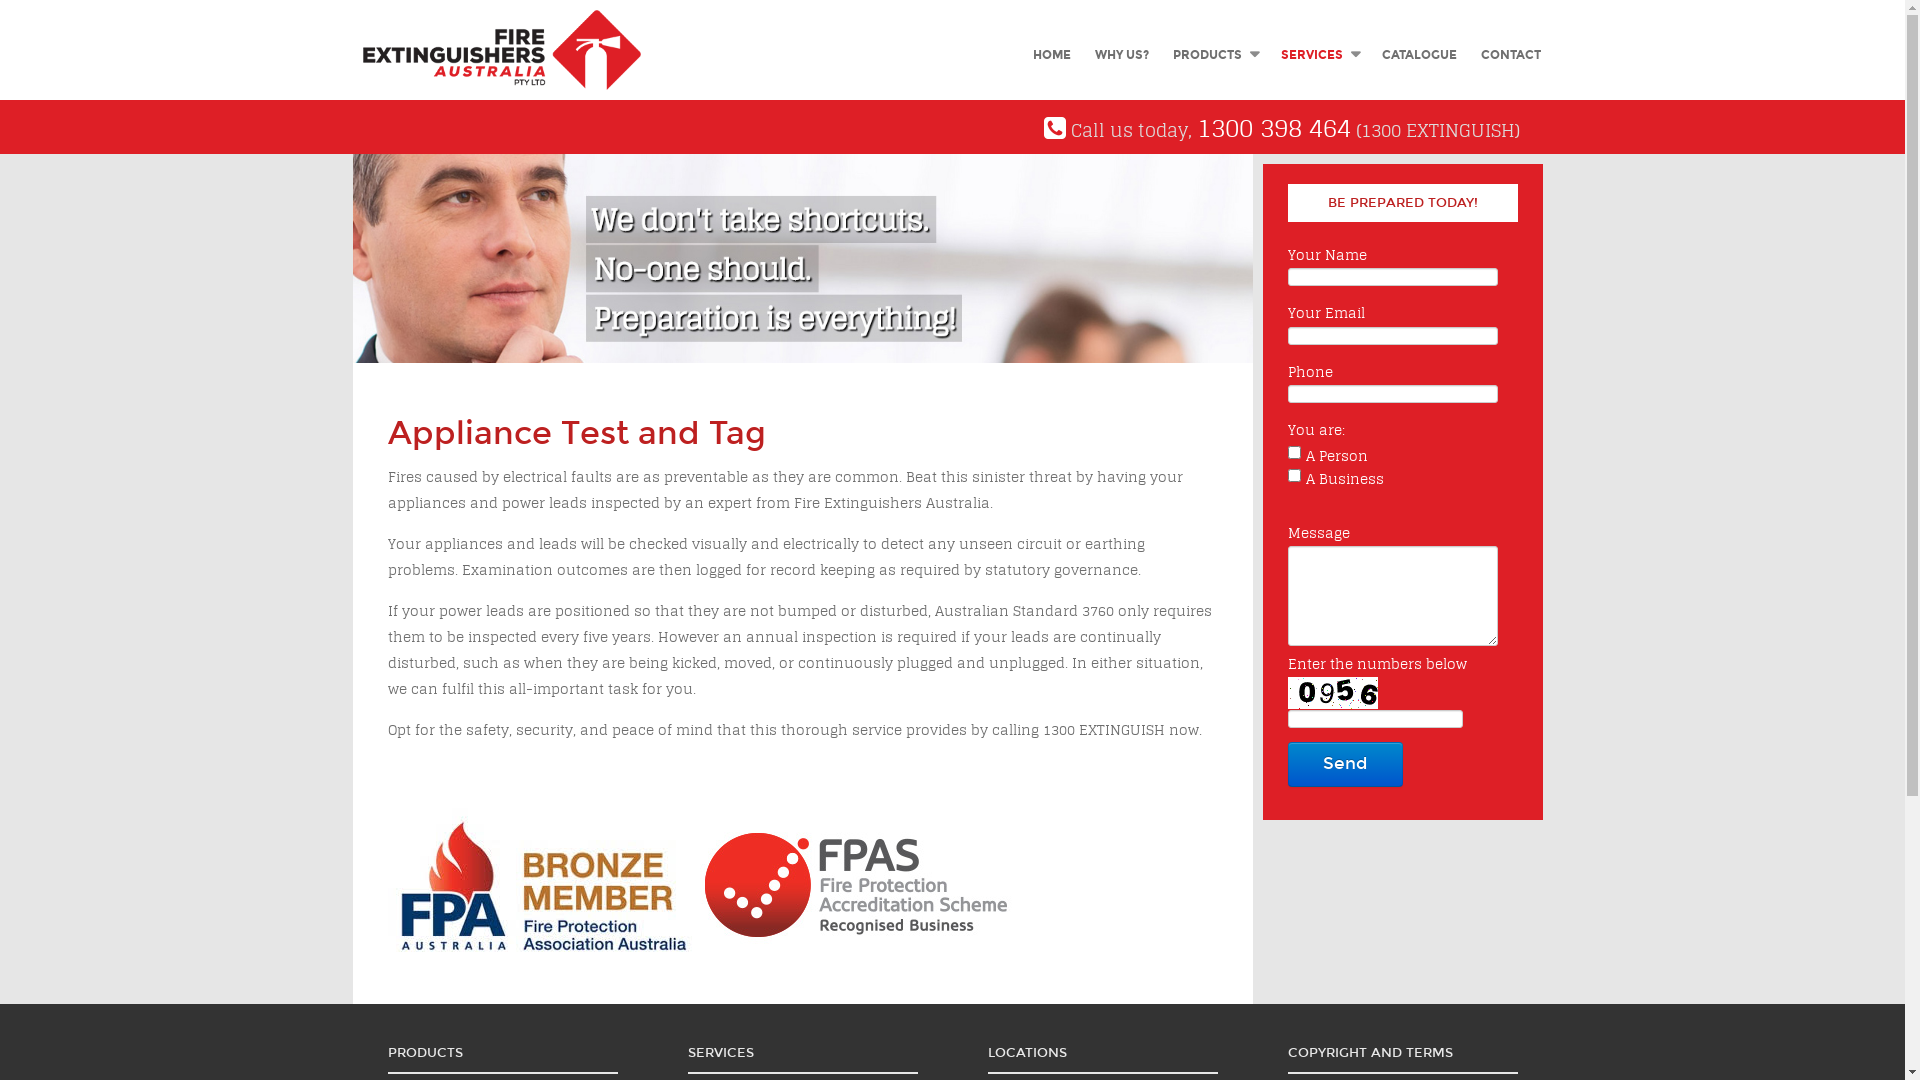  I want to click on CATALOGUE, so click(1420, 55).